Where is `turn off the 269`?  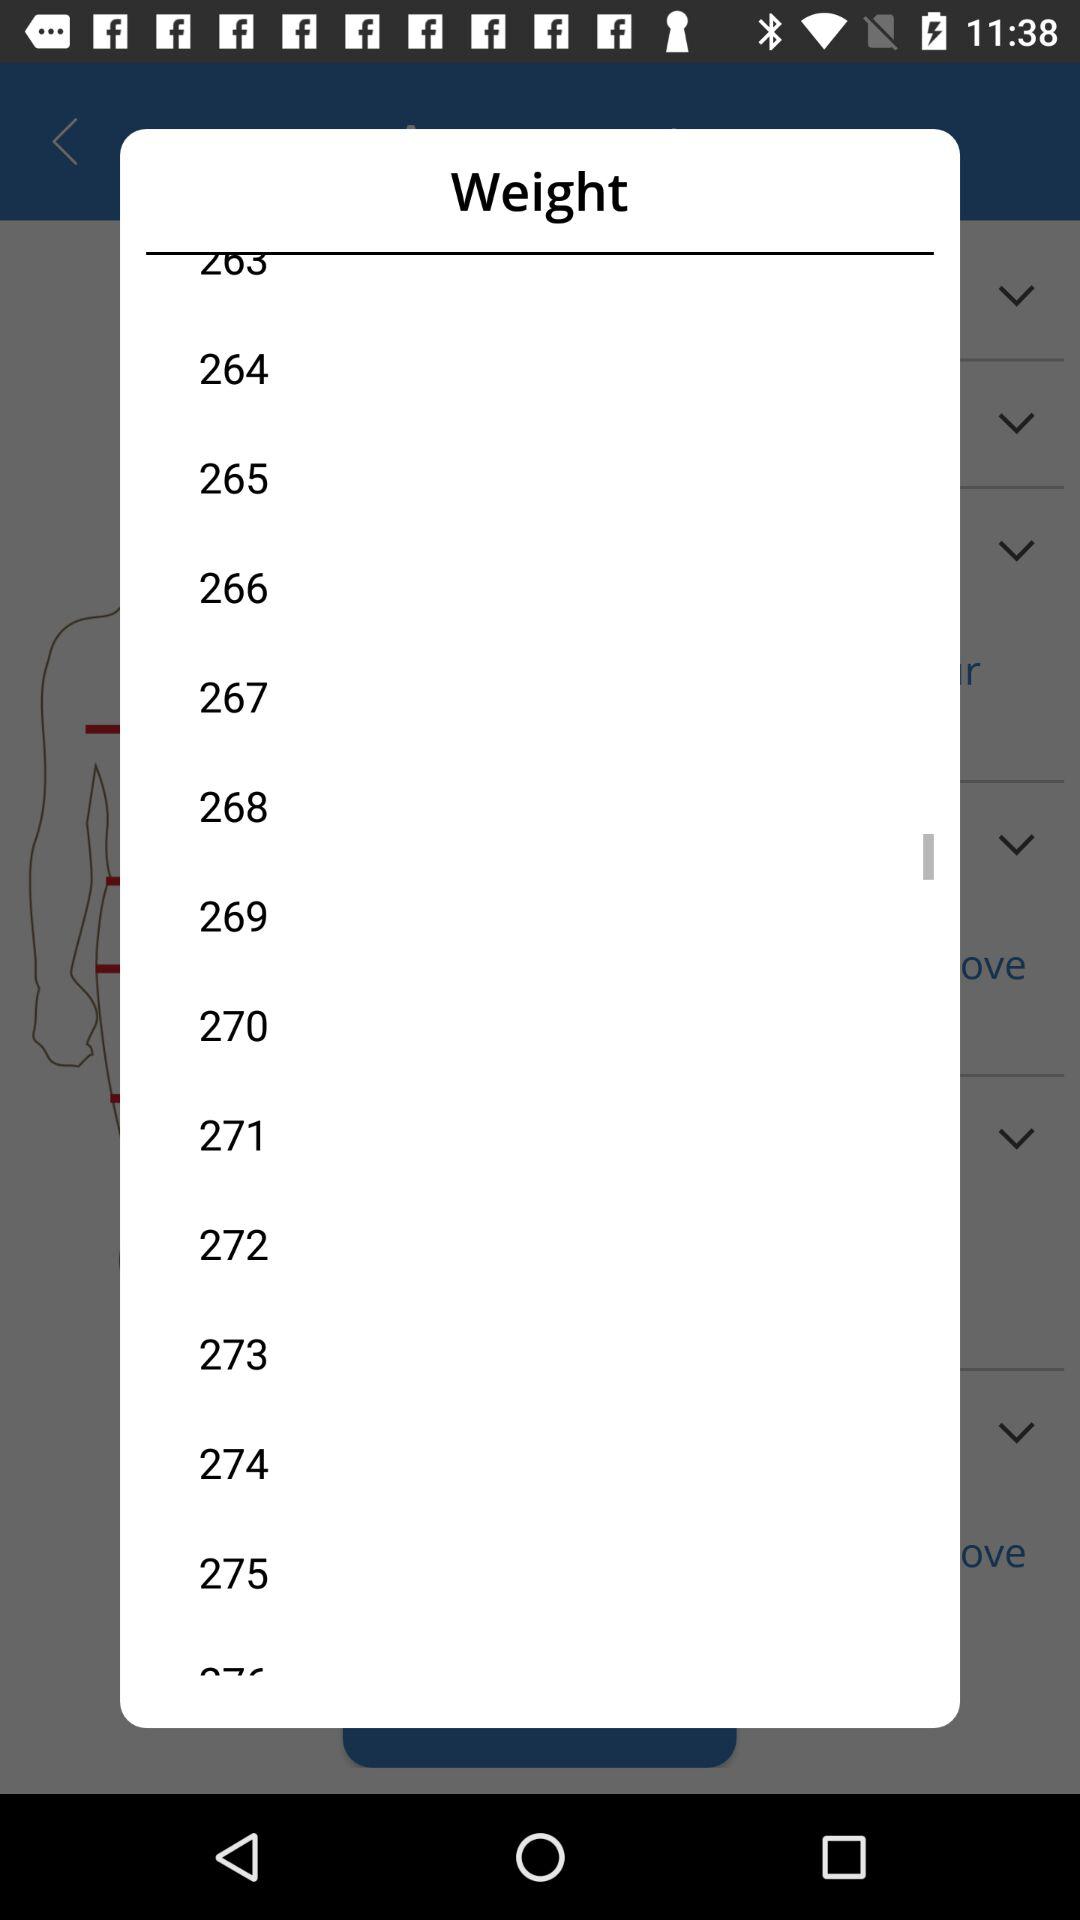 turn off the 269 is located at coordinates (369, 914).